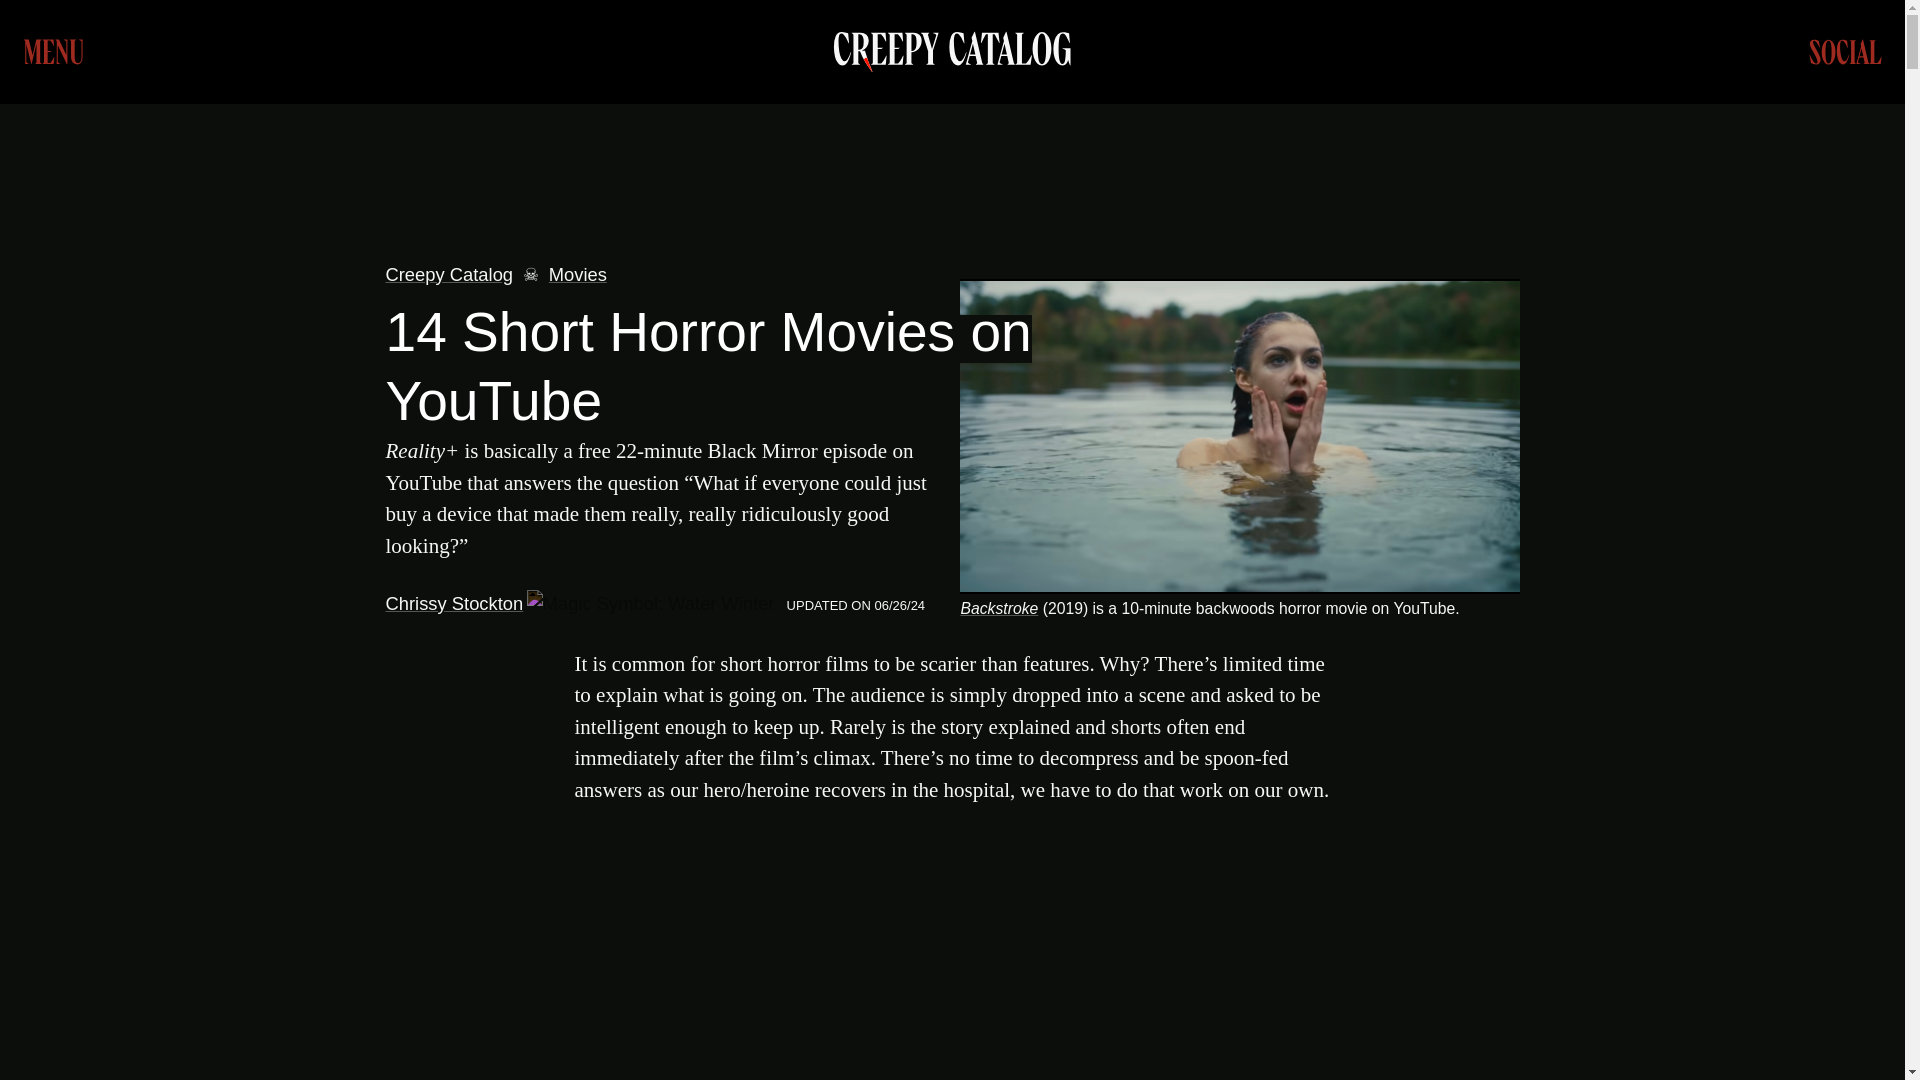  What do you see at coordinates (450, 274) in the screenshot?
I see `Creepy Catalog` at bounding box center [450, 274].